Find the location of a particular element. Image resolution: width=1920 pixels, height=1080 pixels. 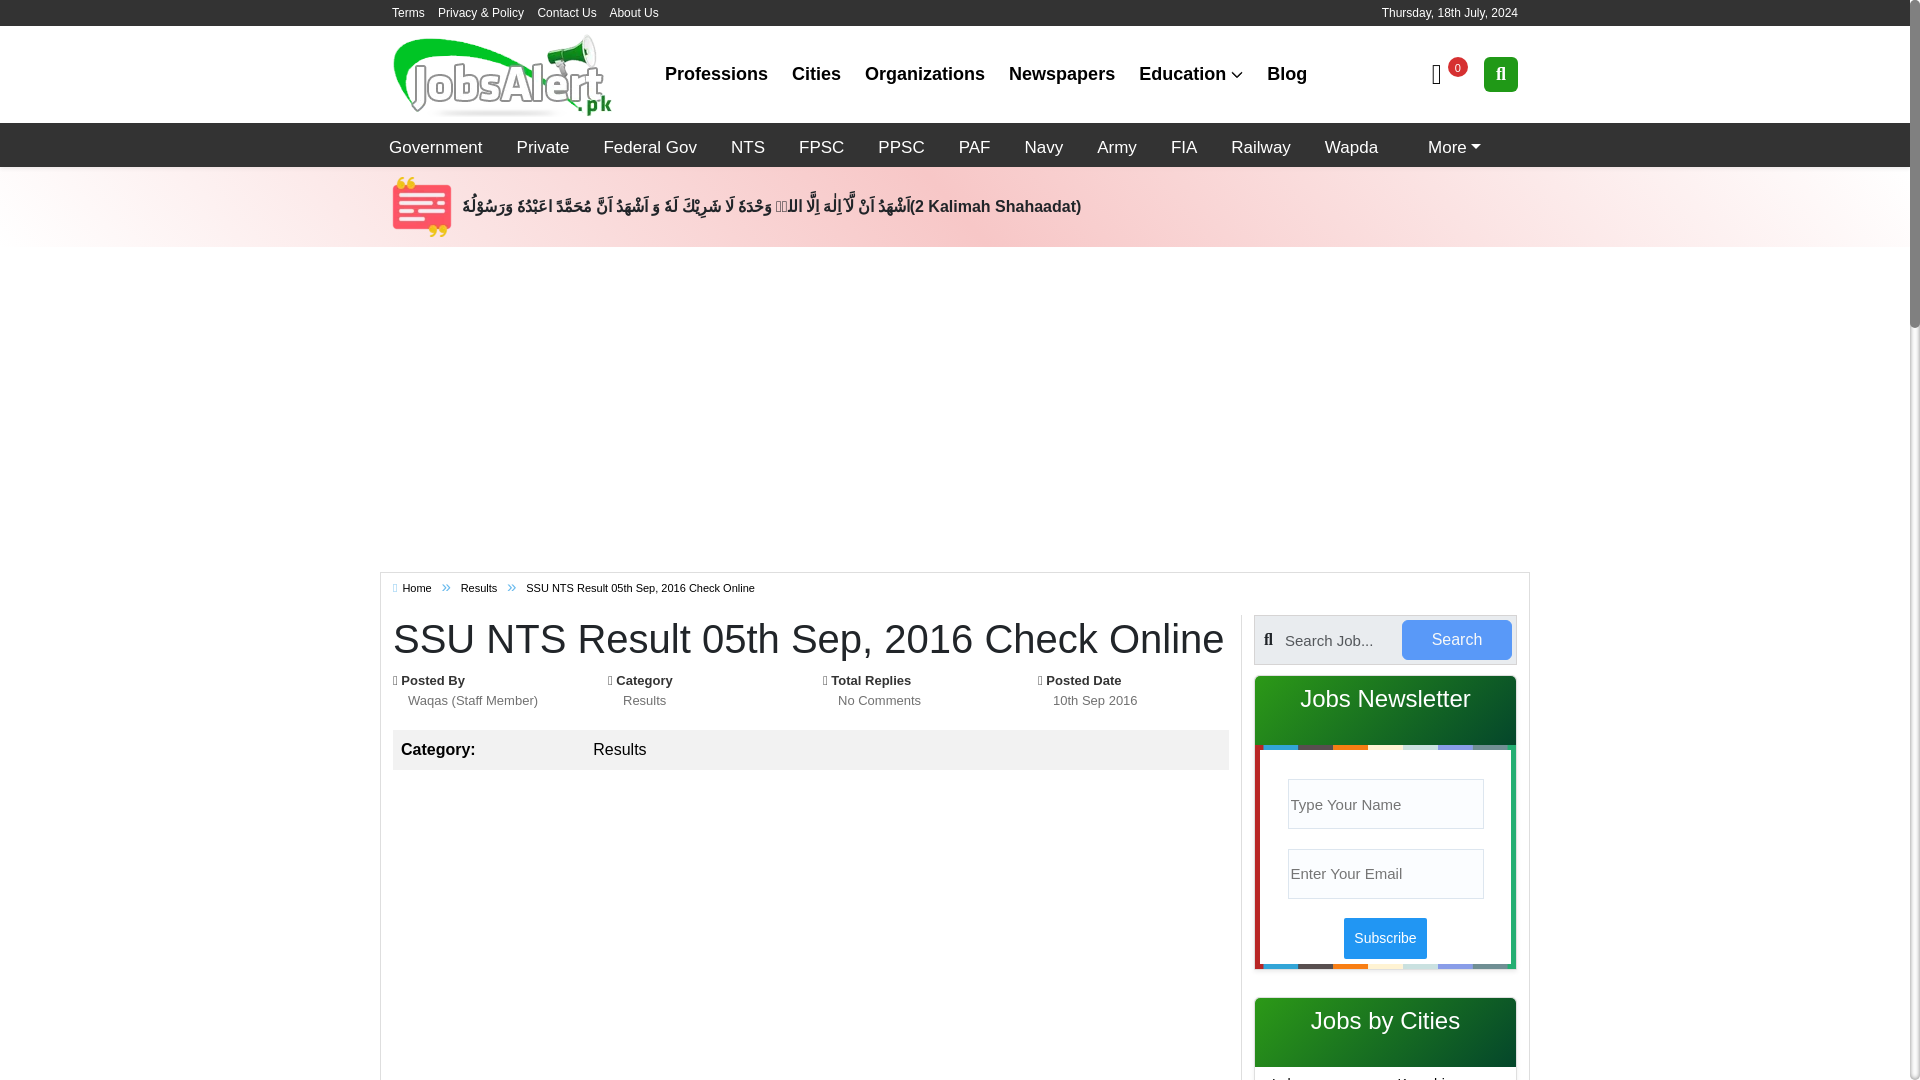

Pakistan Railway Jobs is located at coordinates (1260, 144).